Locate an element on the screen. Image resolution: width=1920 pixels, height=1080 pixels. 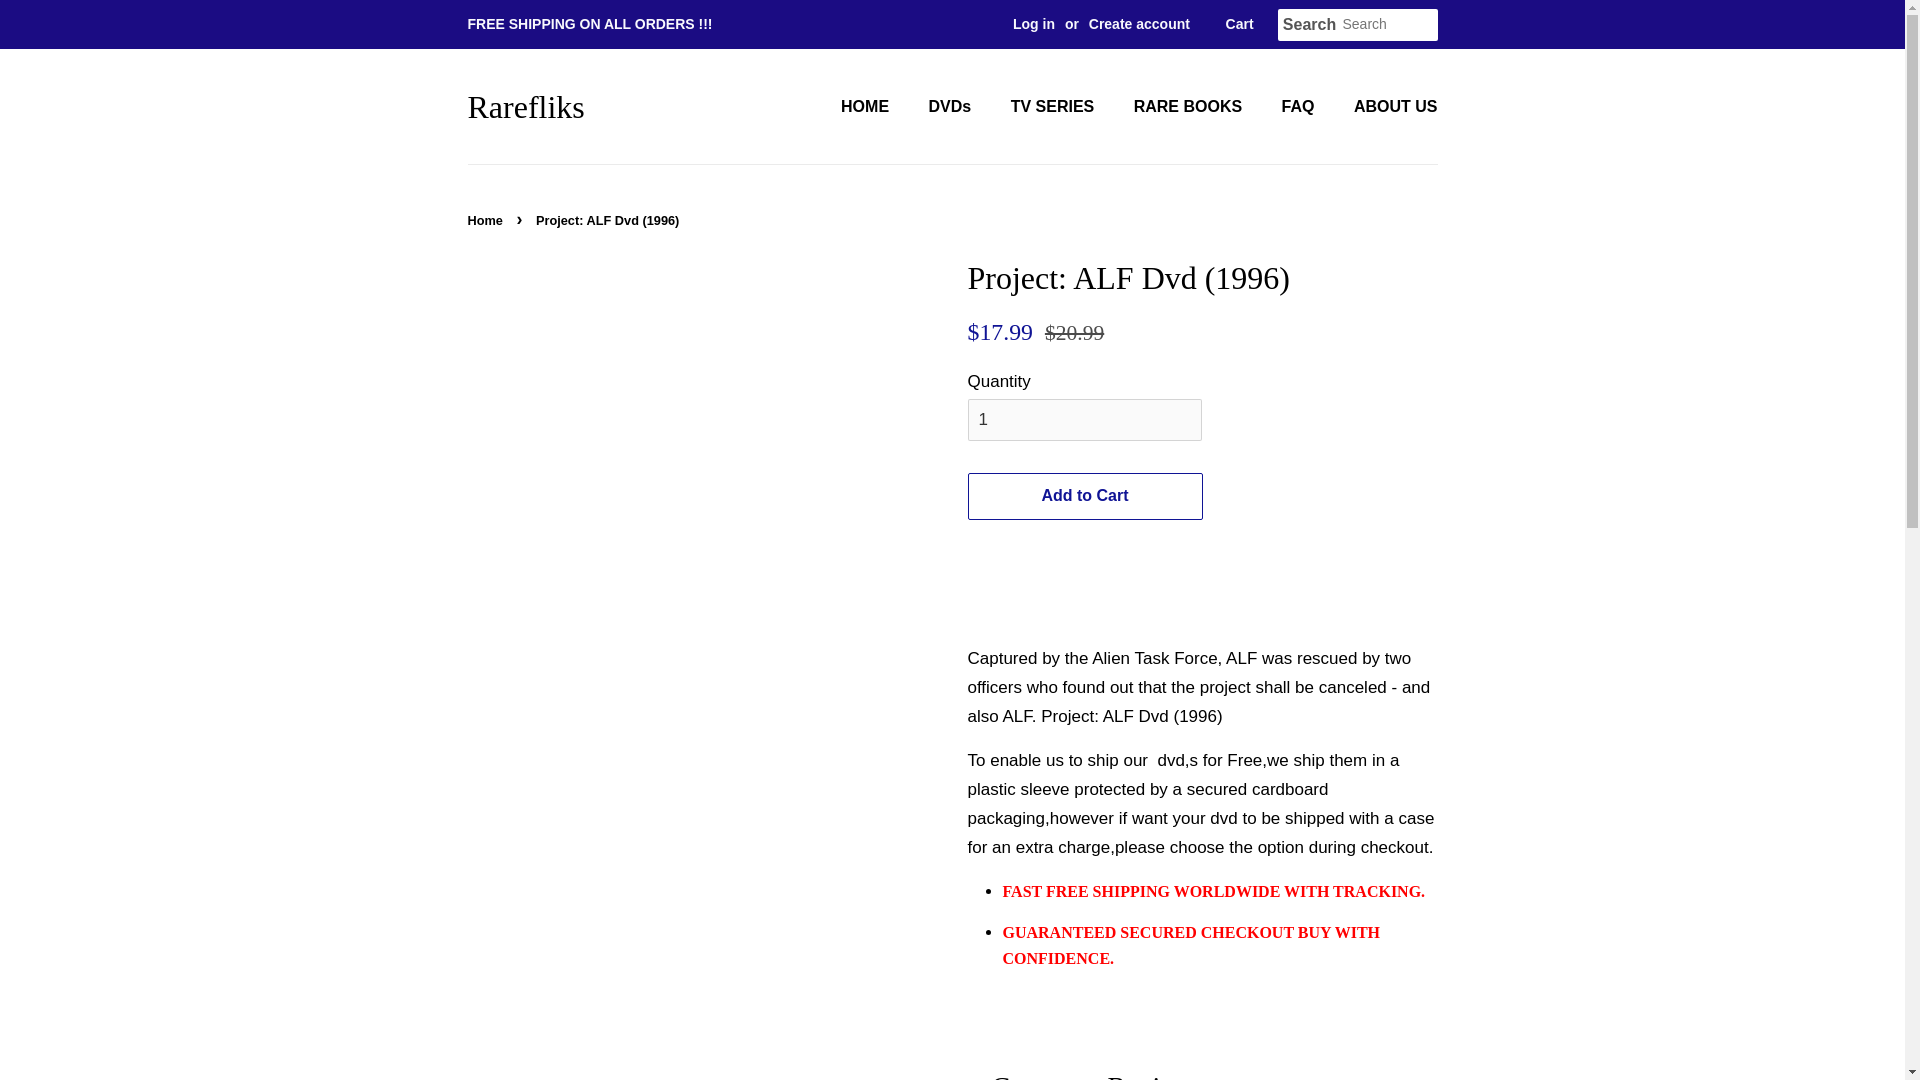
Search is located at coordinates (1310, 25).